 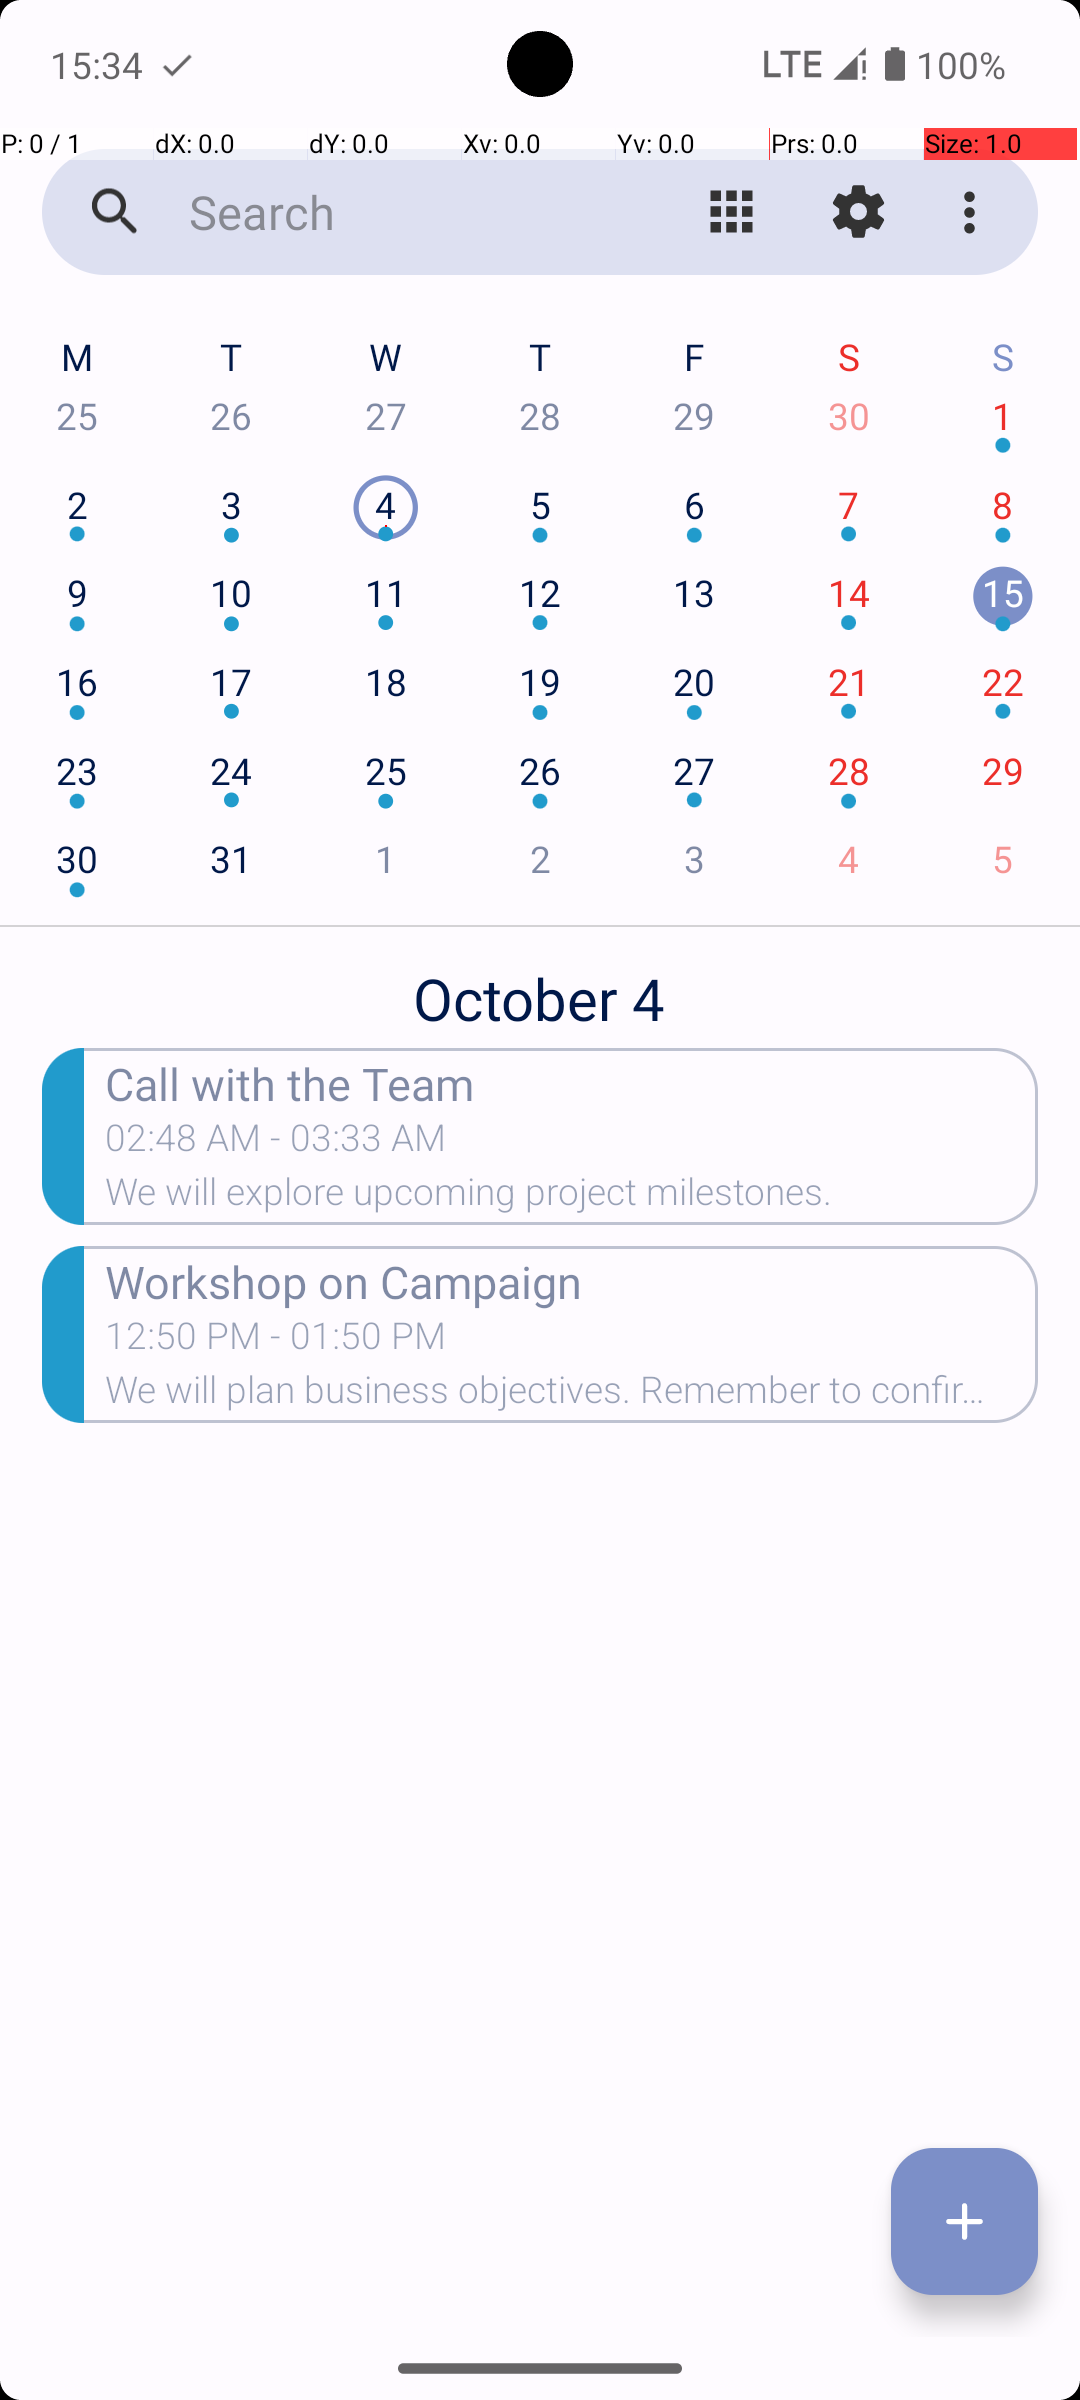 I want to click on October 4, so click(x=540, y=988).